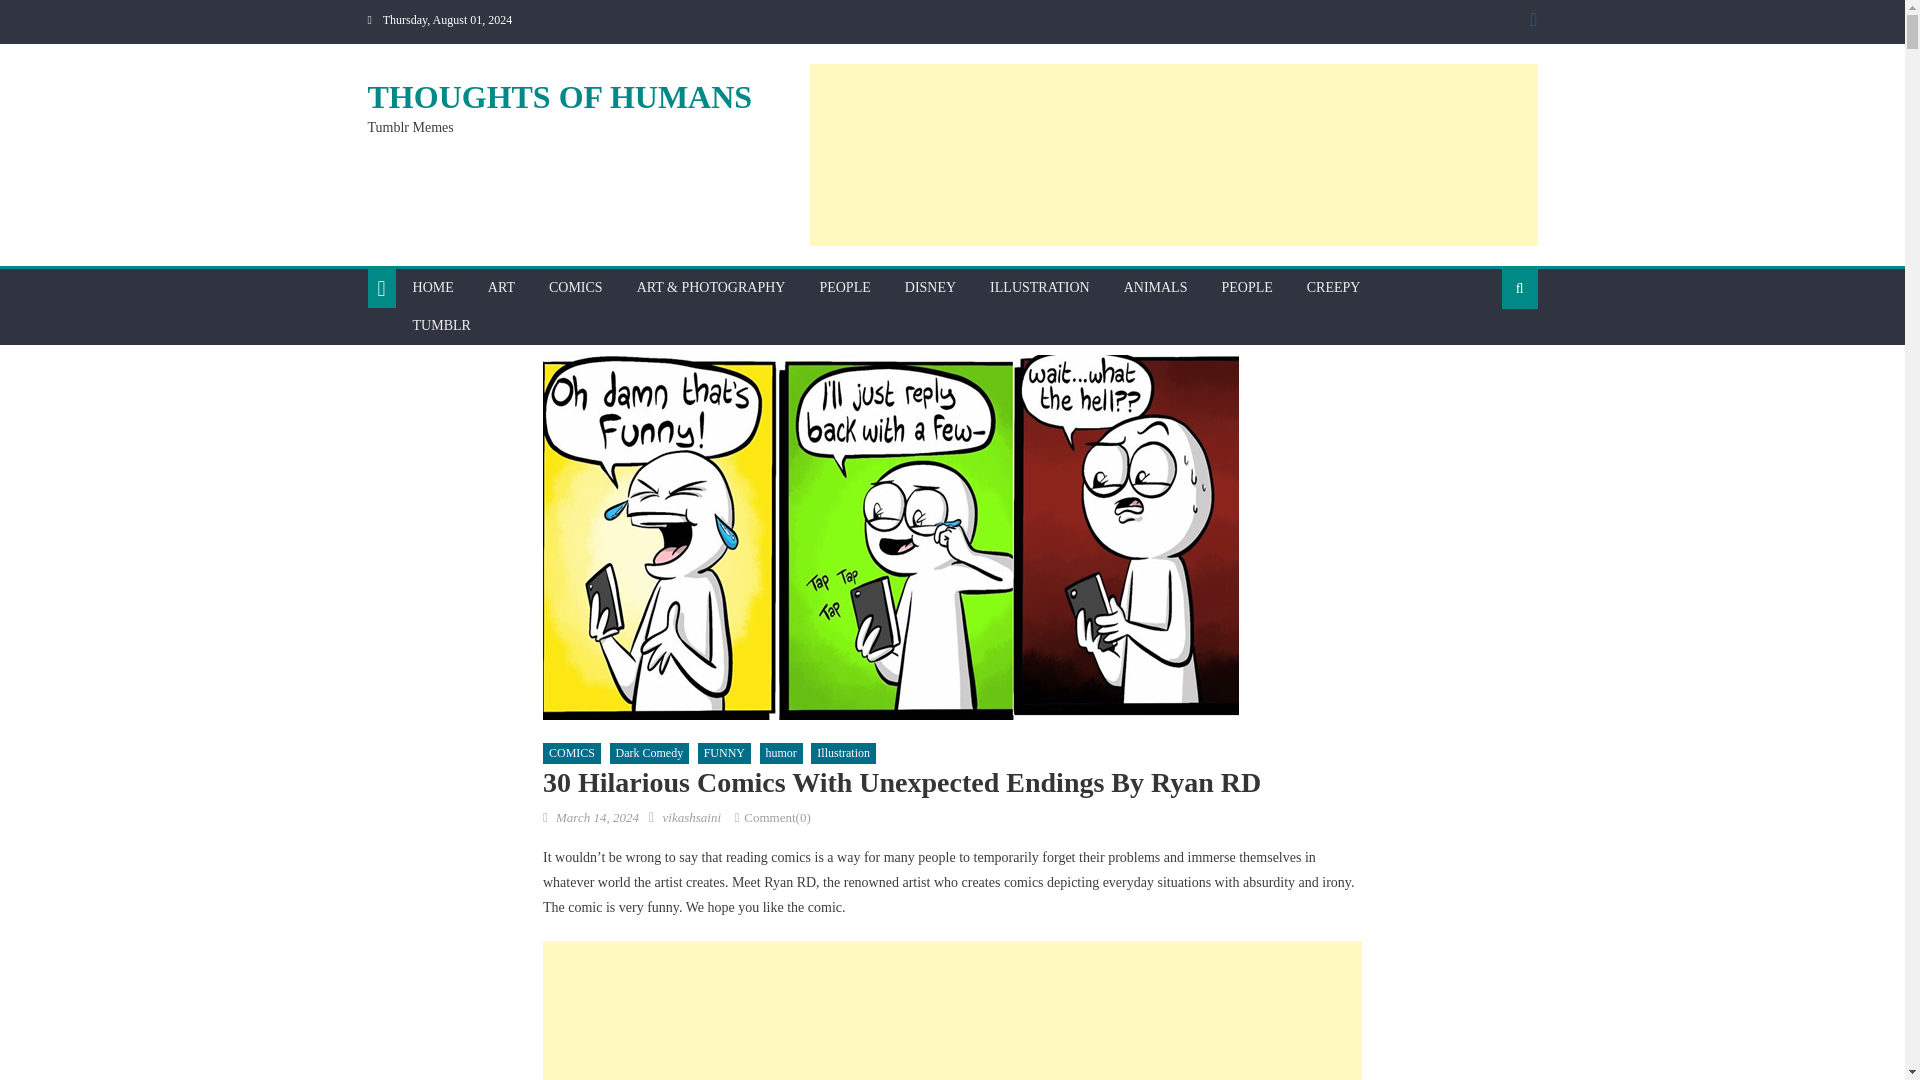 Image resolution: width=1920 pixels, height=1080 pixels. What do you see at coordinates (1246, 287) in the screenshot?
I see `PEOPLE` at bounding box center [1246, 287].